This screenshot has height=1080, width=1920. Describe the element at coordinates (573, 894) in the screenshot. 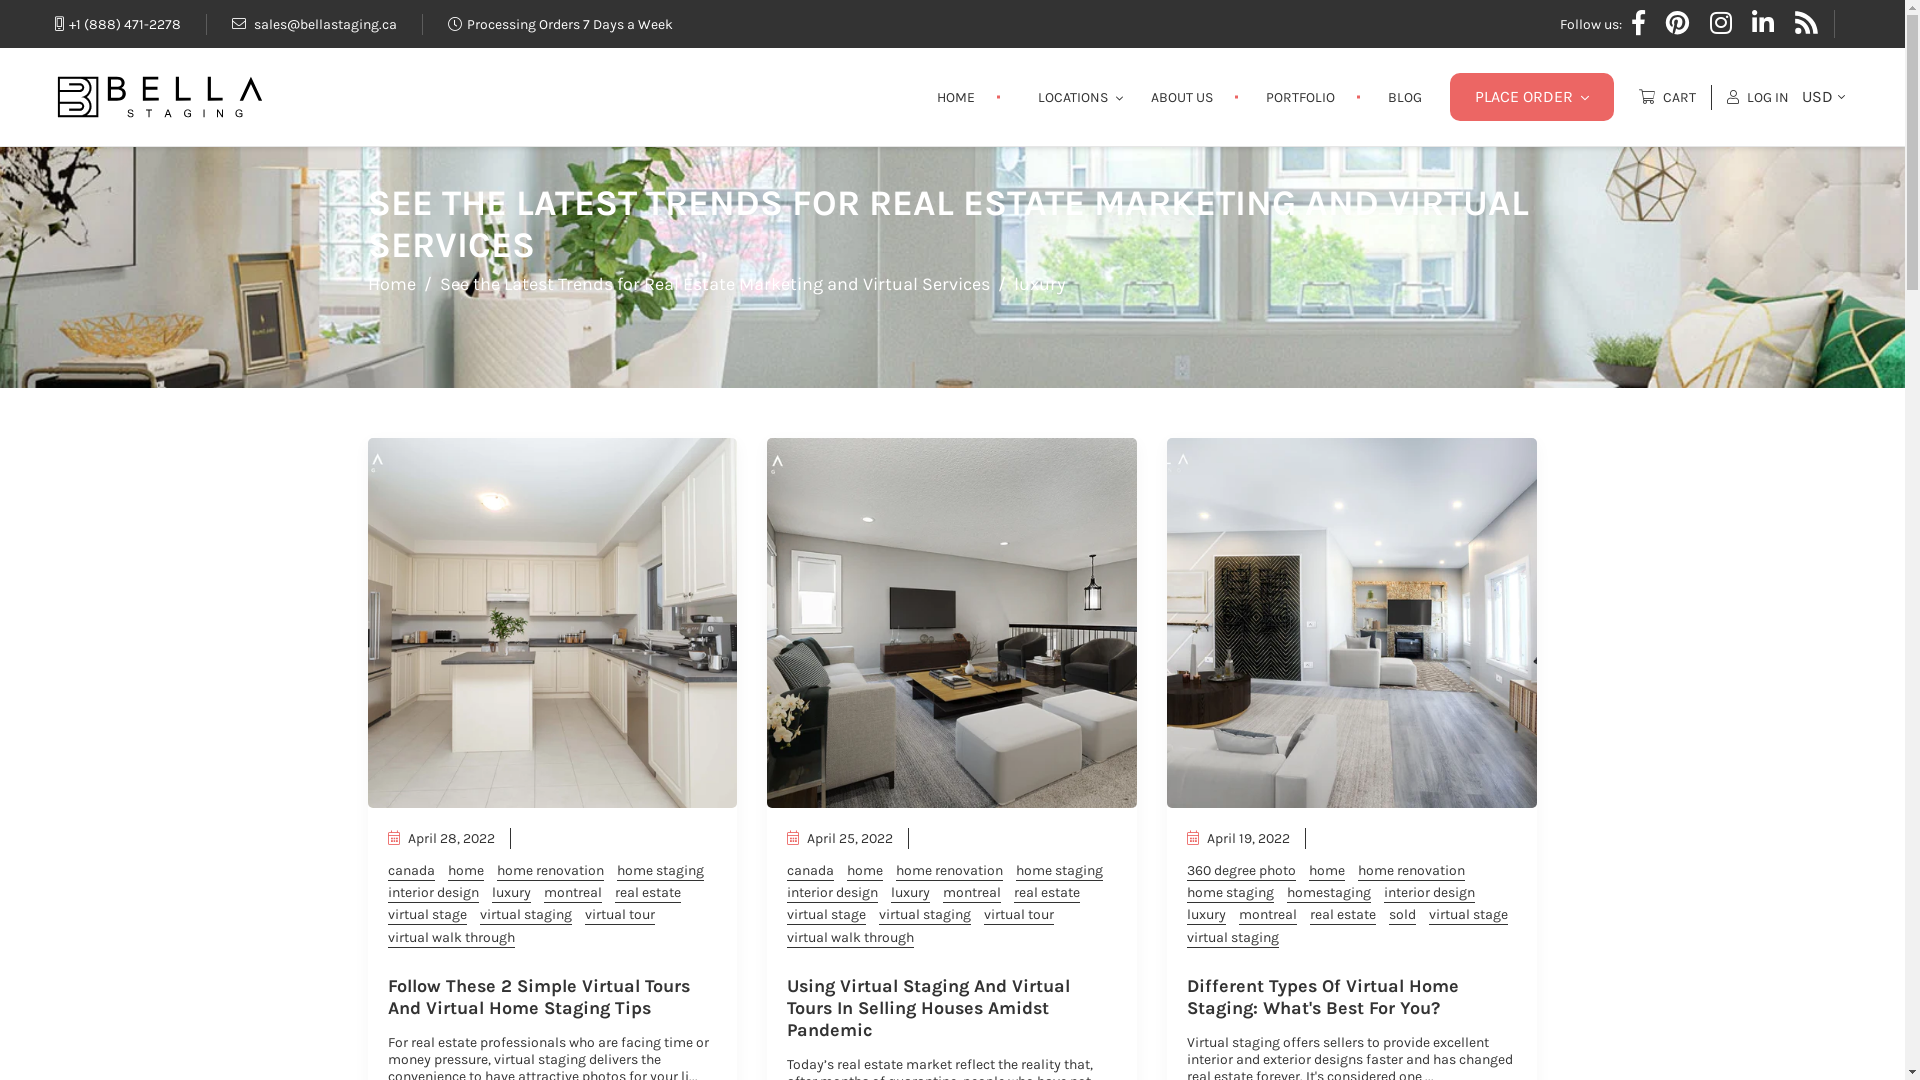

I see `montreal` at that location.